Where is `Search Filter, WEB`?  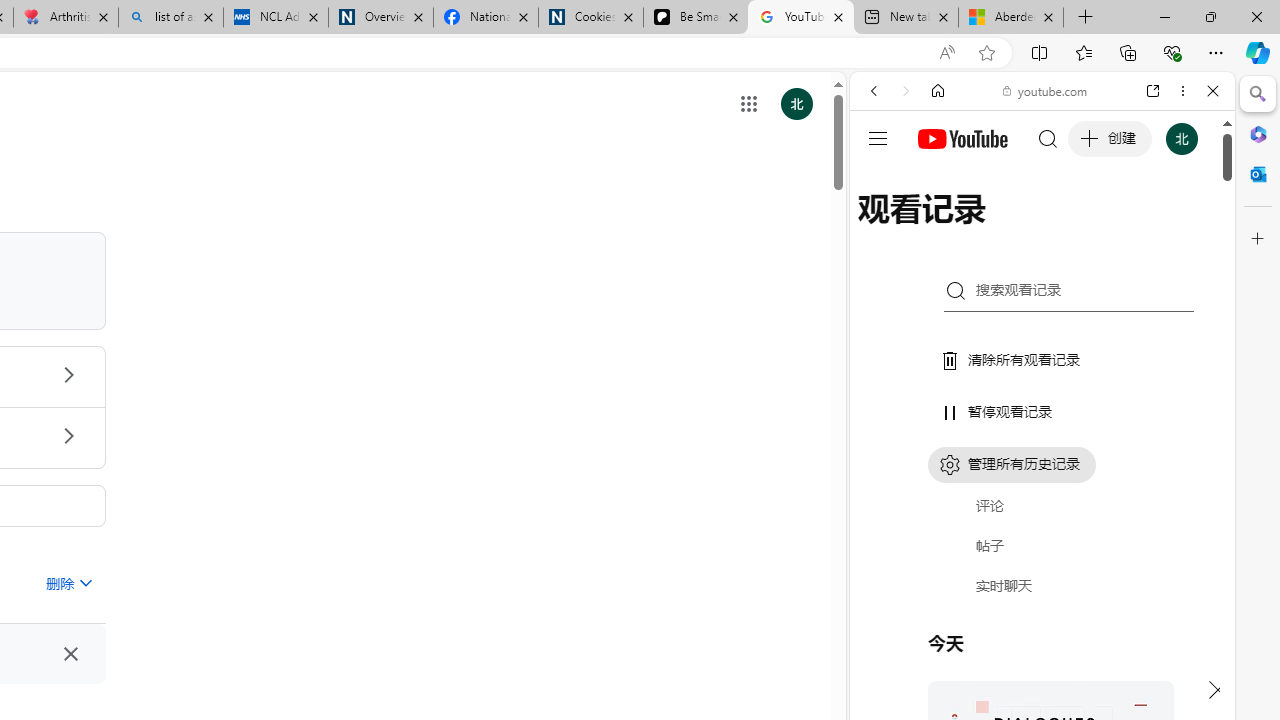
Search Filter, WEB is located at coordinates (882, 228).